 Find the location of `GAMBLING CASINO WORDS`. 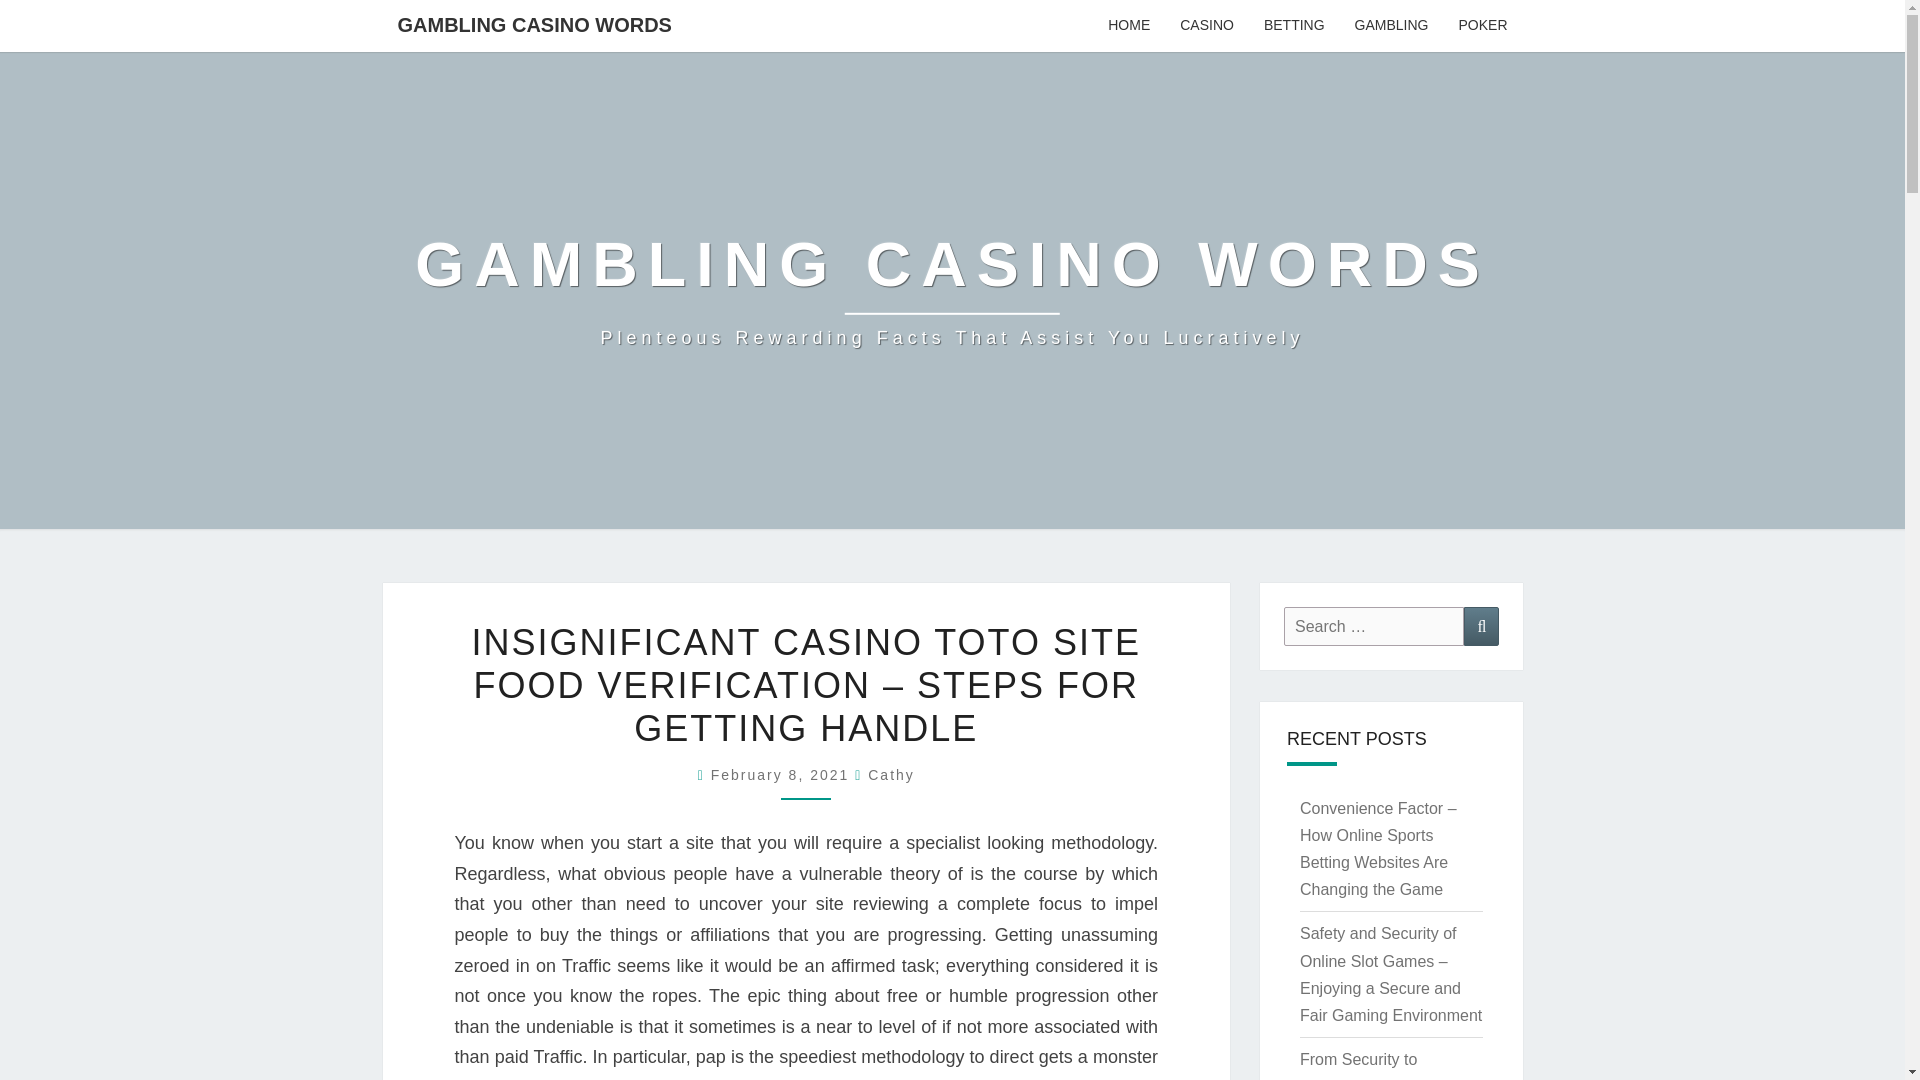

GAMBLING CASINO WORDS is located at coordinates (534, 24).